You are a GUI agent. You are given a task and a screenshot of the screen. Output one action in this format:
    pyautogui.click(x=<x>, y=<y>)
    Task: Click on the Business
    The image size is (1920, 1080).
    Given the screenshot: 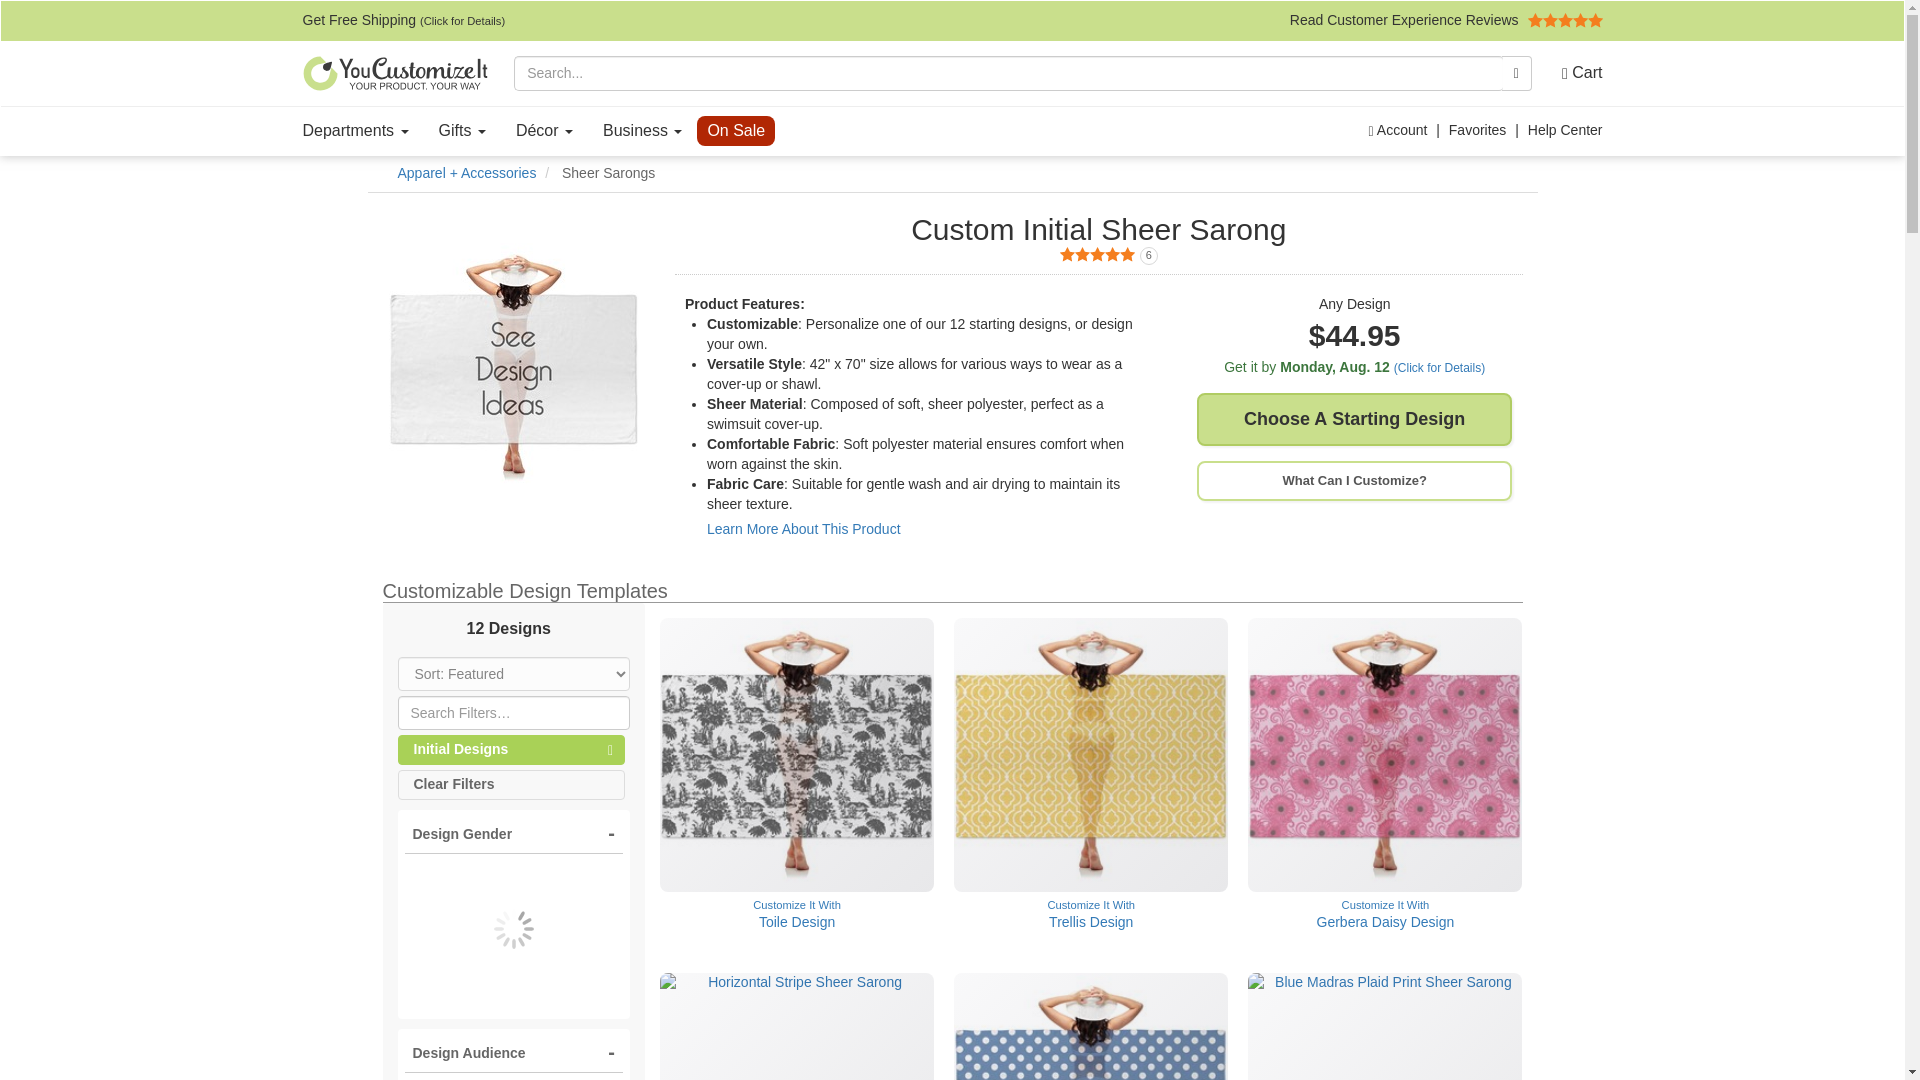 What is the action you would take?
    pyautogui.click(x=642, y=131)
    